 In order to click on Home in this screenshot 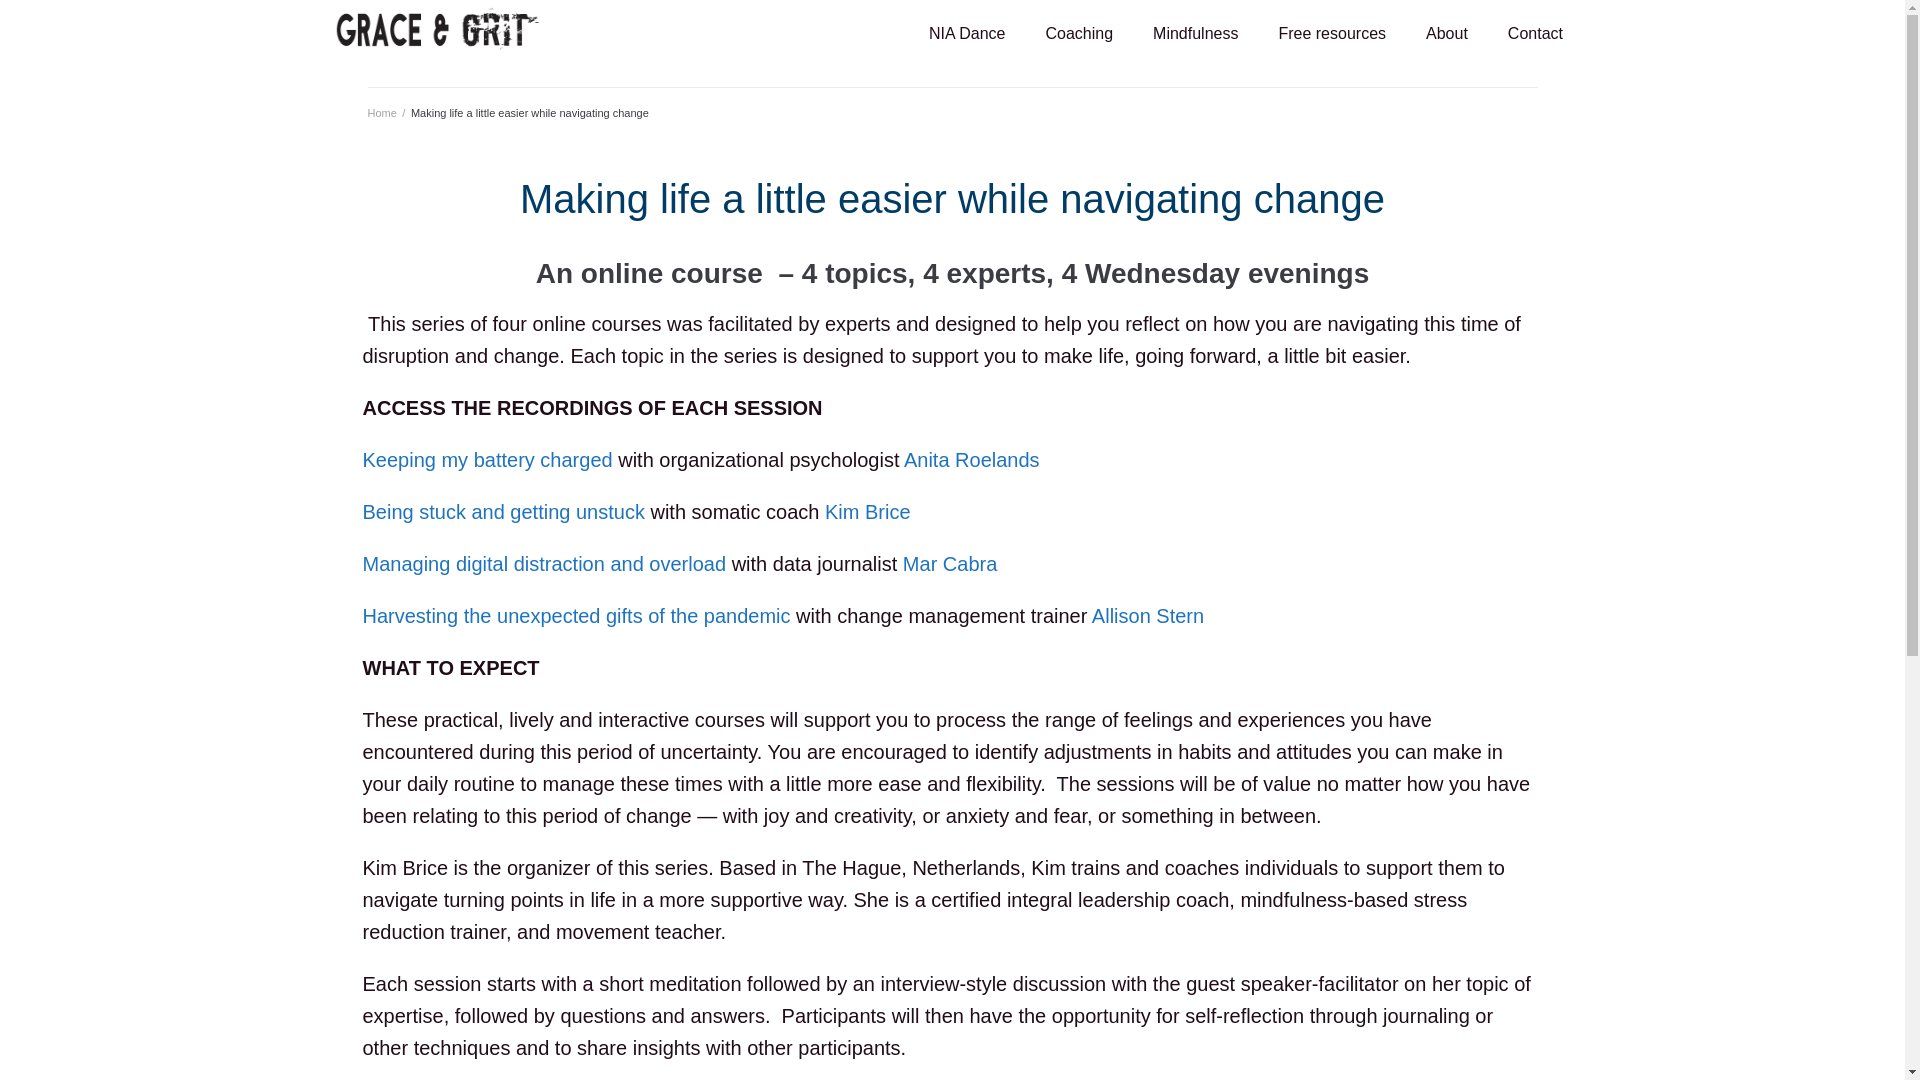, I will do `click(382, 112)`.